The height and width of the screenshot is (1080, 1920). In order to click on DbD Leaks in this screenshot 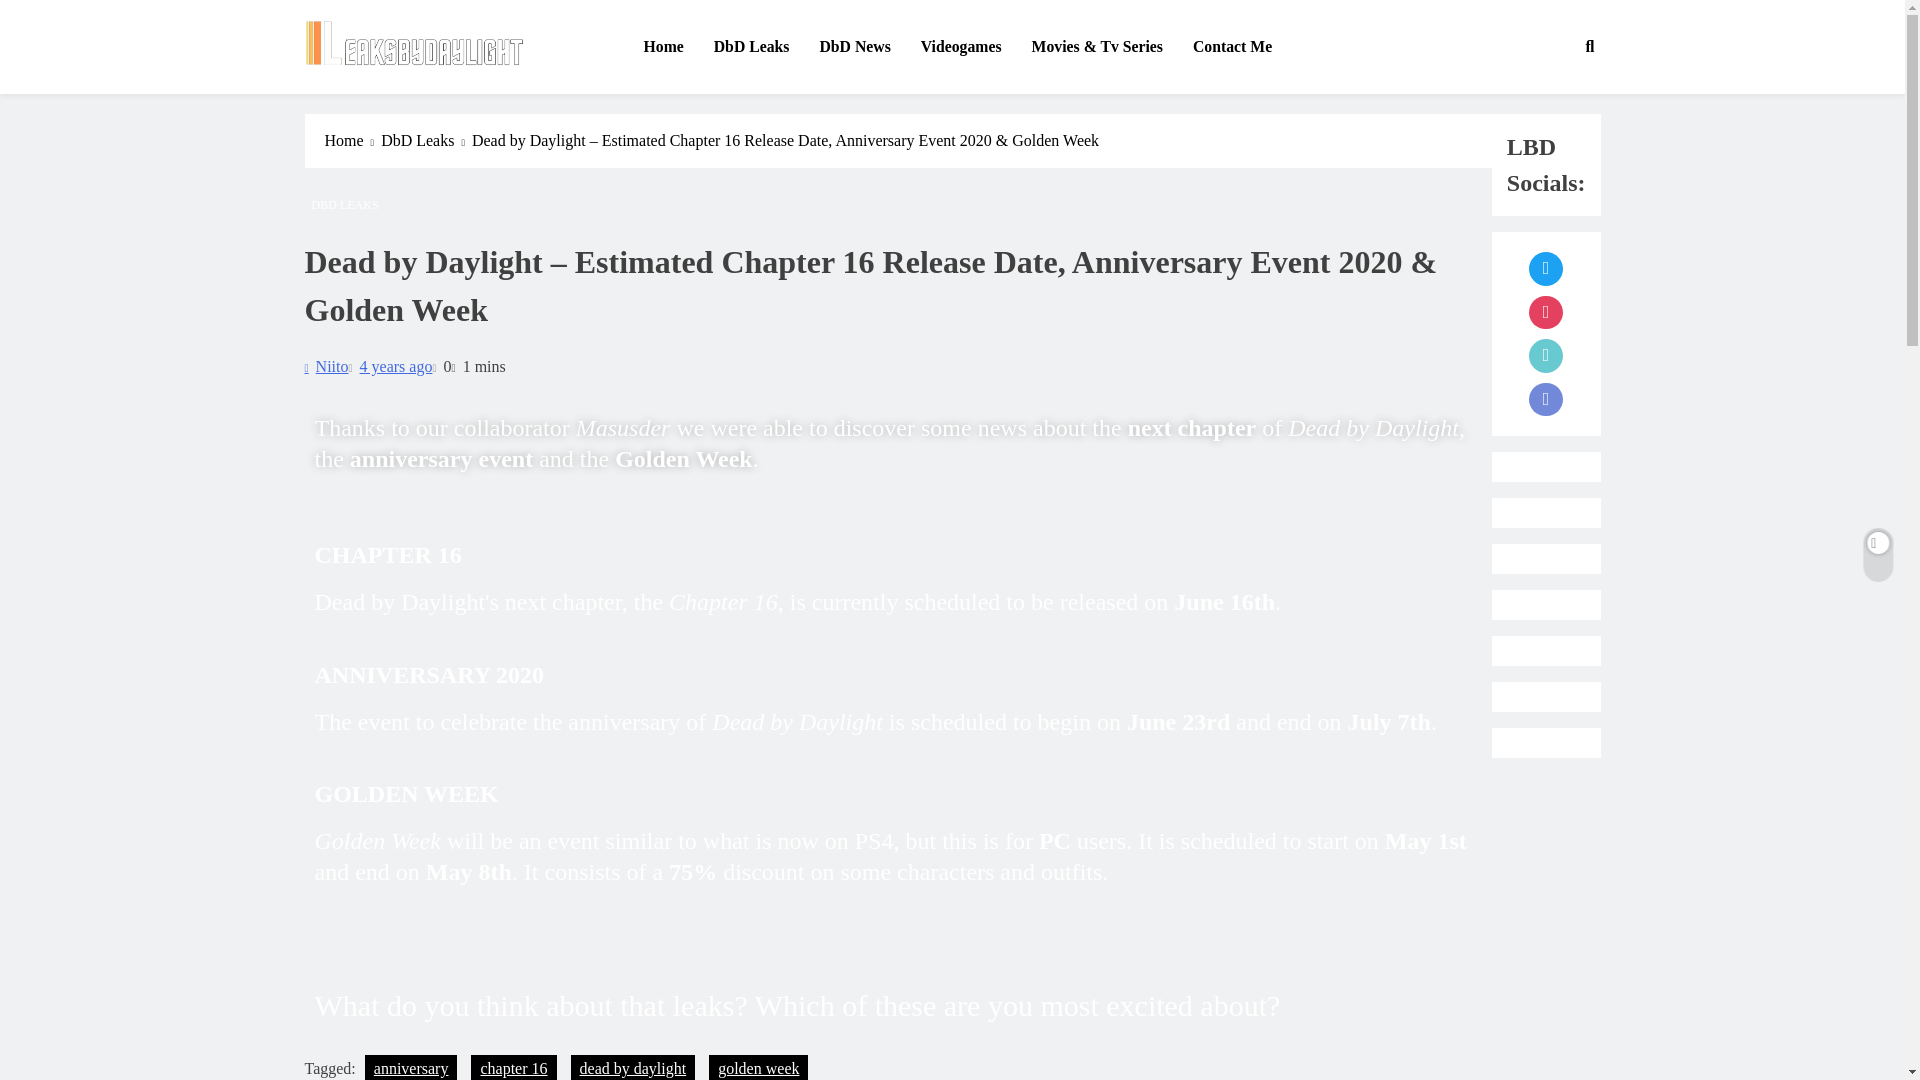, I will do `click(426, 140)`.